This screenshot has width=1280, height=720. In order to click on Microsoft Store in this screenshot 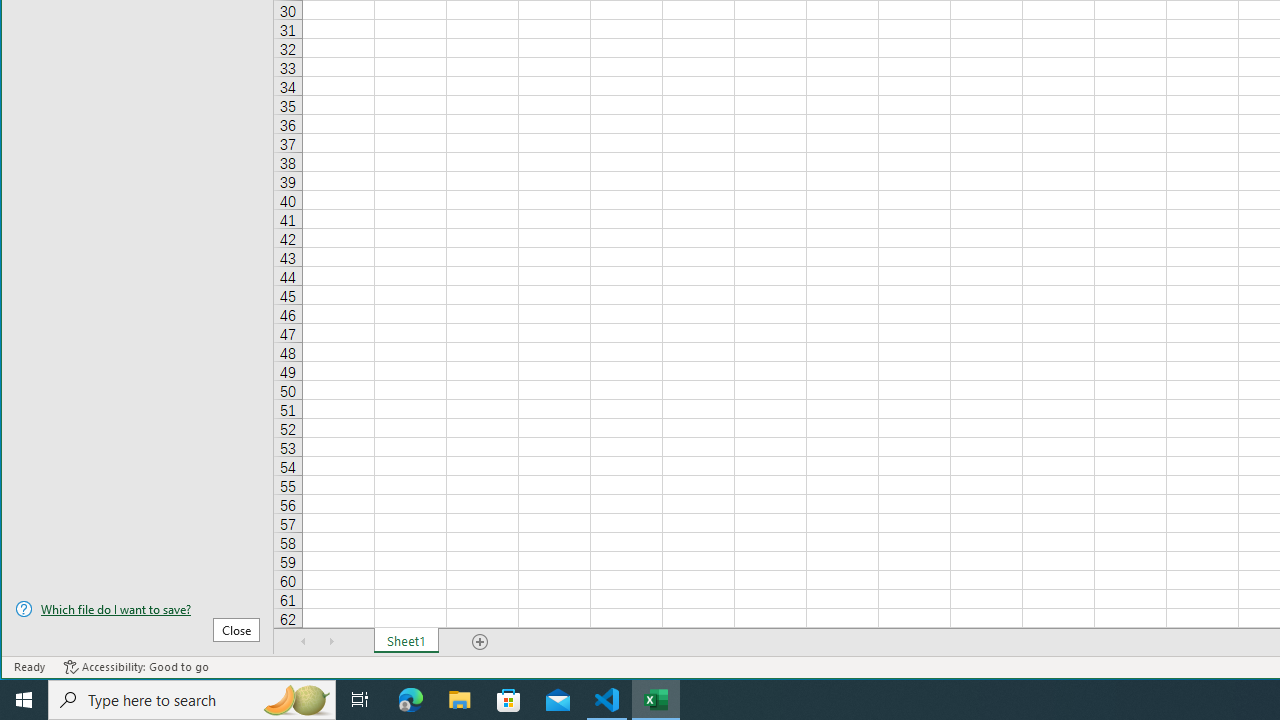, I will do `click(509, 700)`.